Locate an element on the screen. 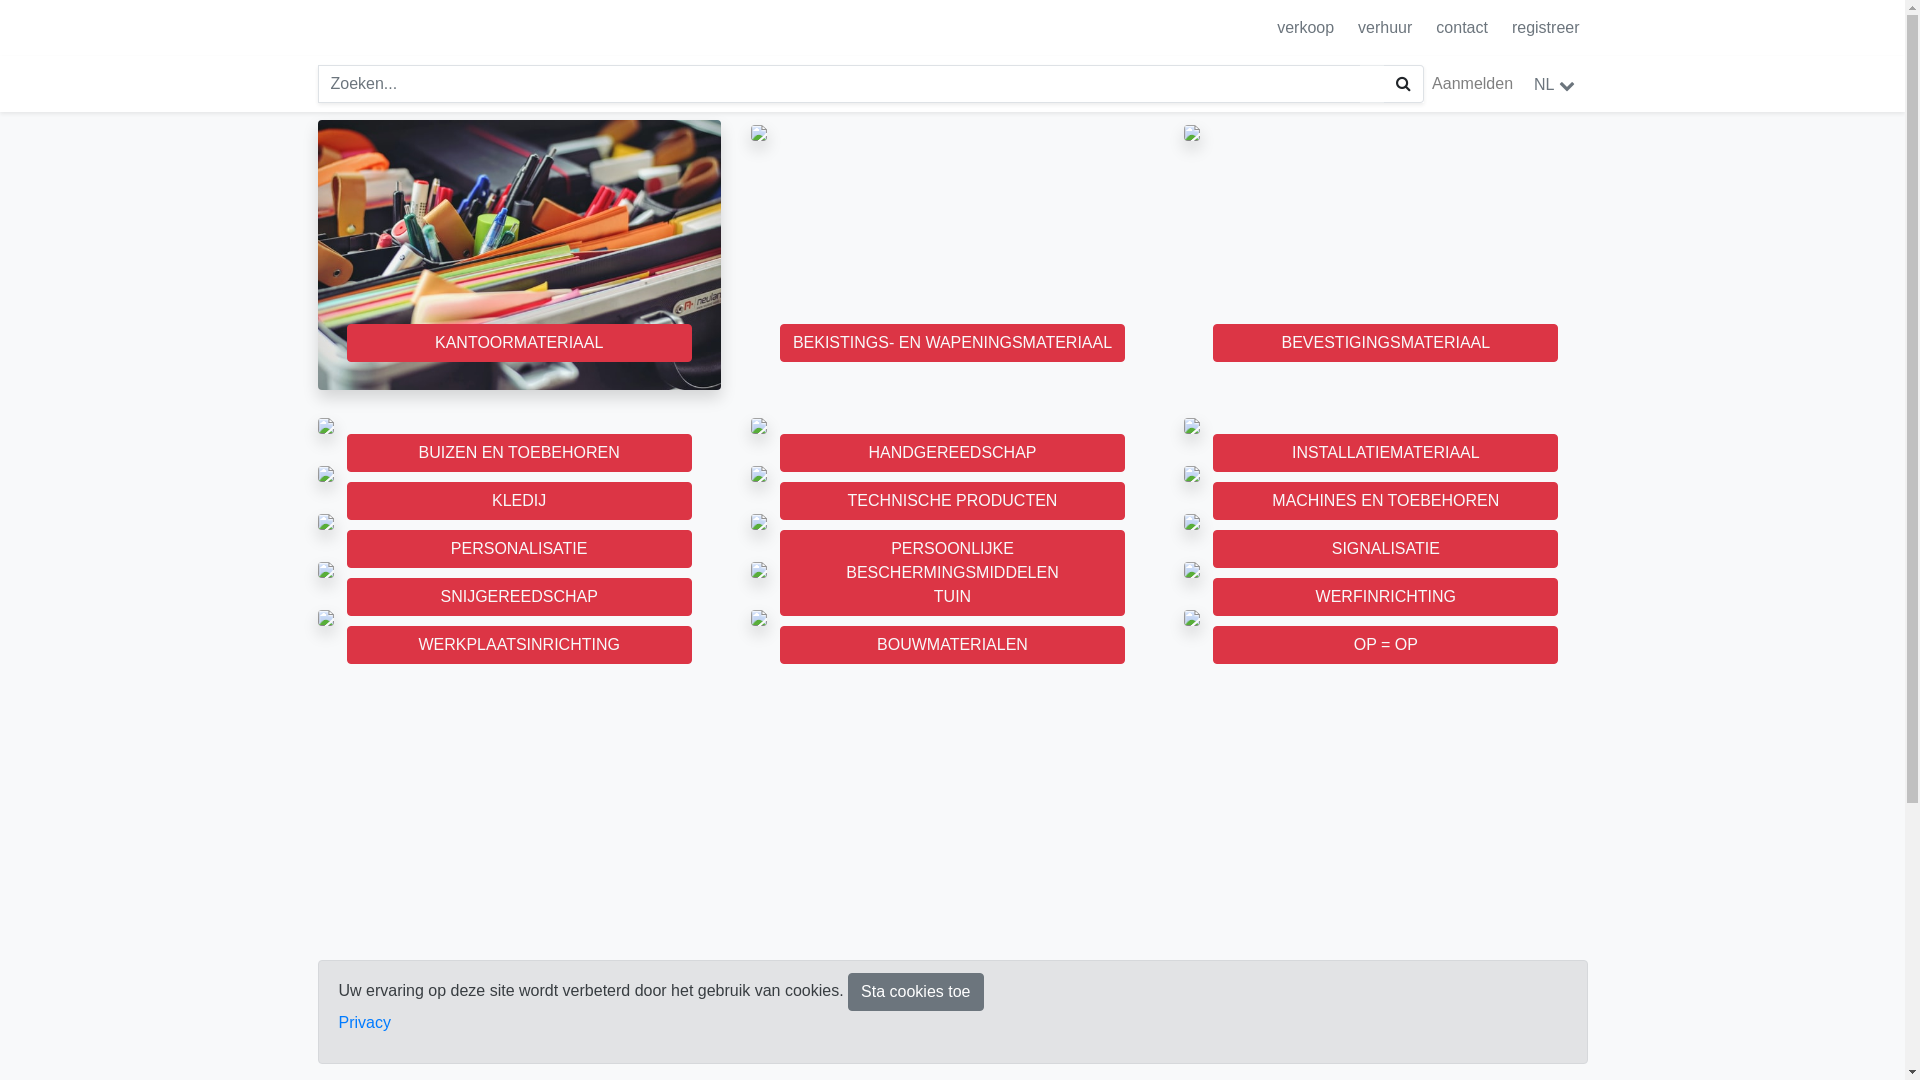 Image resolution: width=1920 pixels, height=1080 pixels. MACHINES EN TOEBEHOREN is located at coordinates (1192, 474).